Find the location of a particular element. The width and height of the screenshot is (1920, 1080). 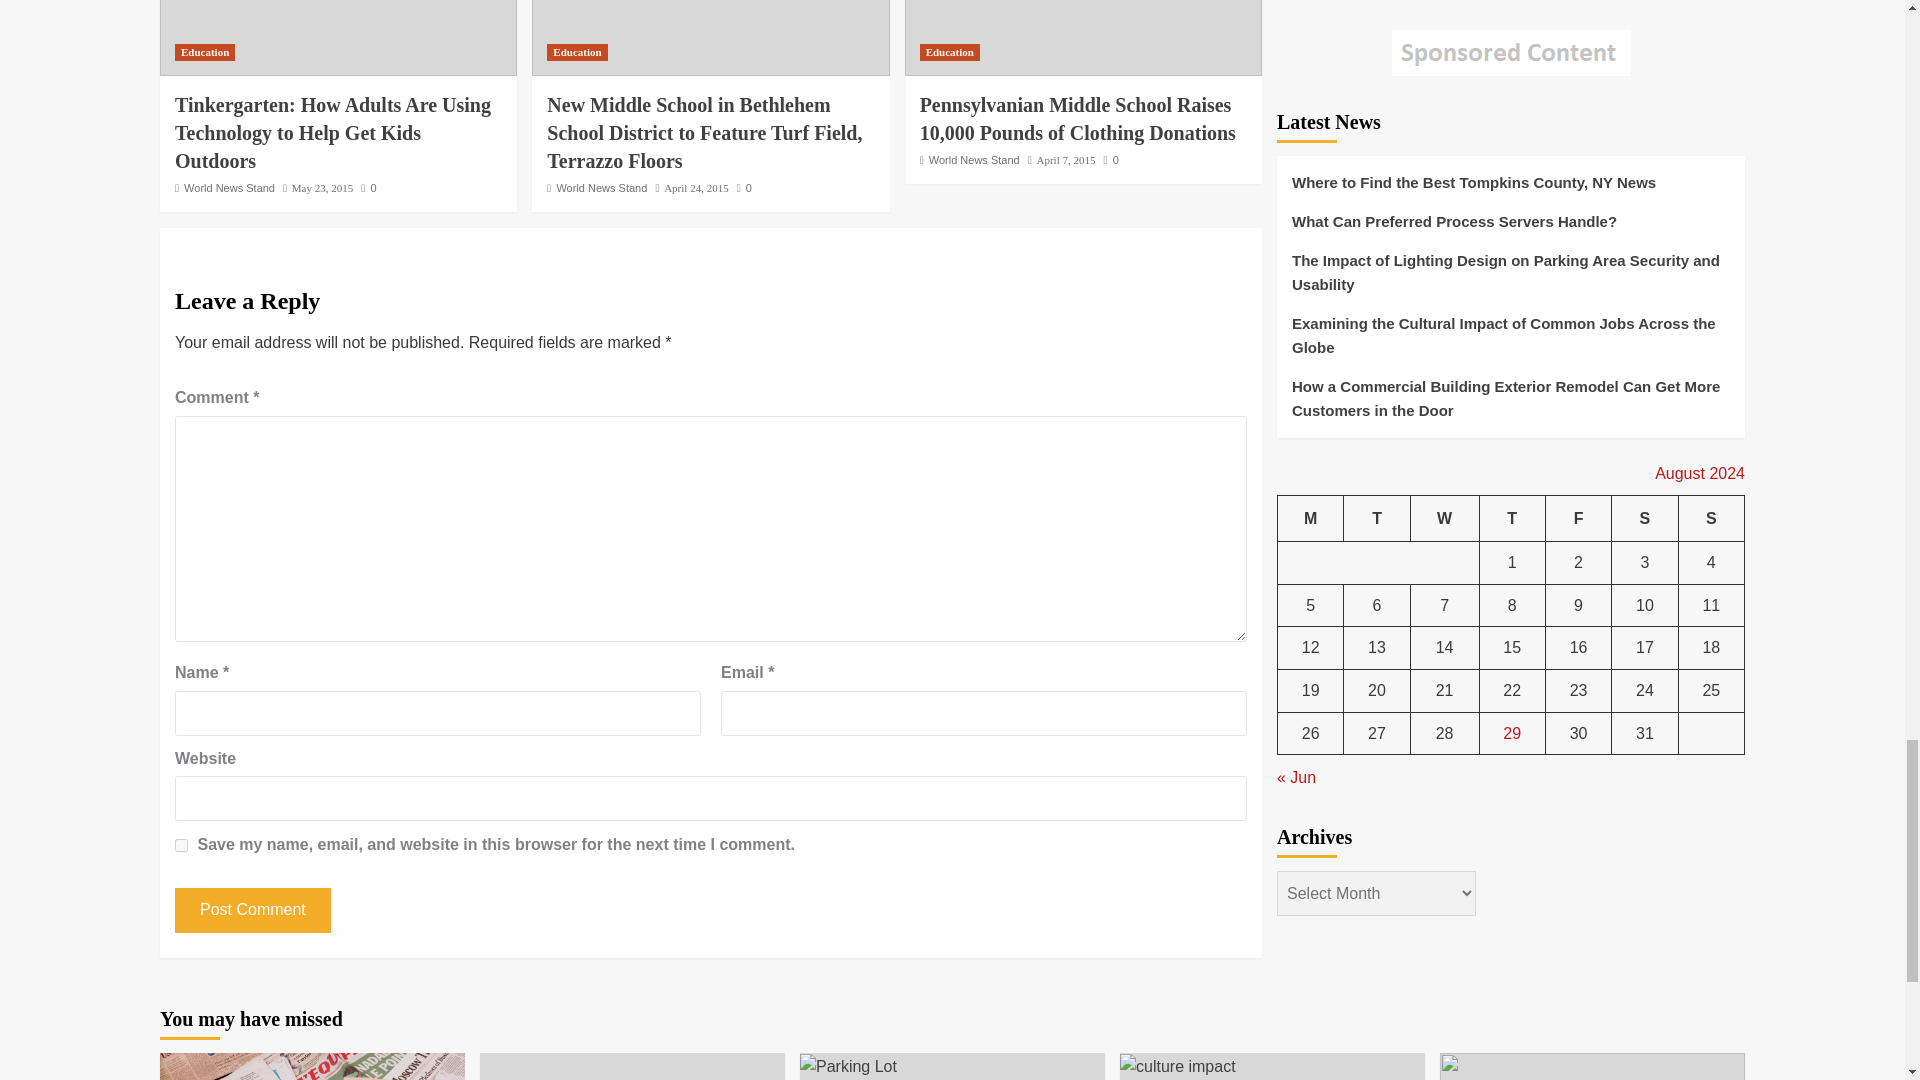

World News Stand is located at coordinates (602, 188).